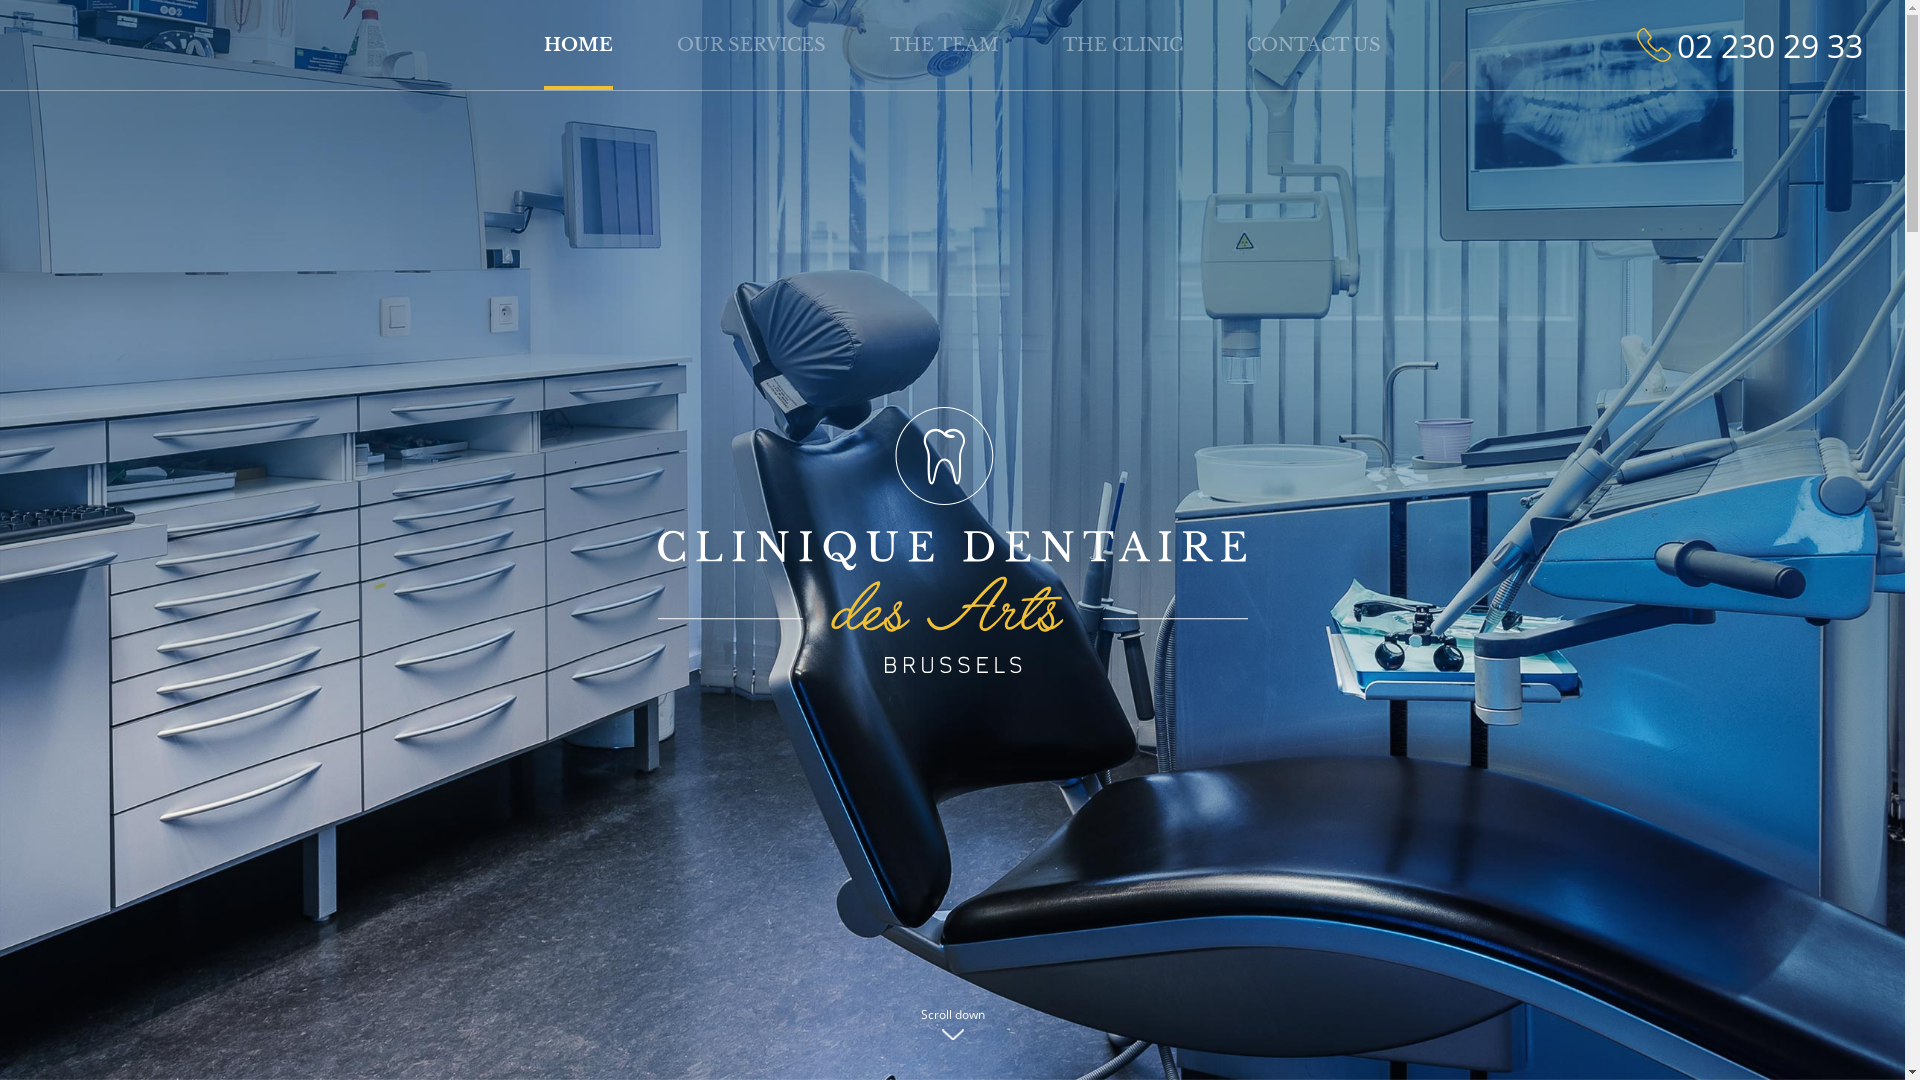 The height and width of the screenshot is (1080, 1920). Describe the element at coordinates (752, 43) in the screenshot. I see `OUR SERVICES` at that location.